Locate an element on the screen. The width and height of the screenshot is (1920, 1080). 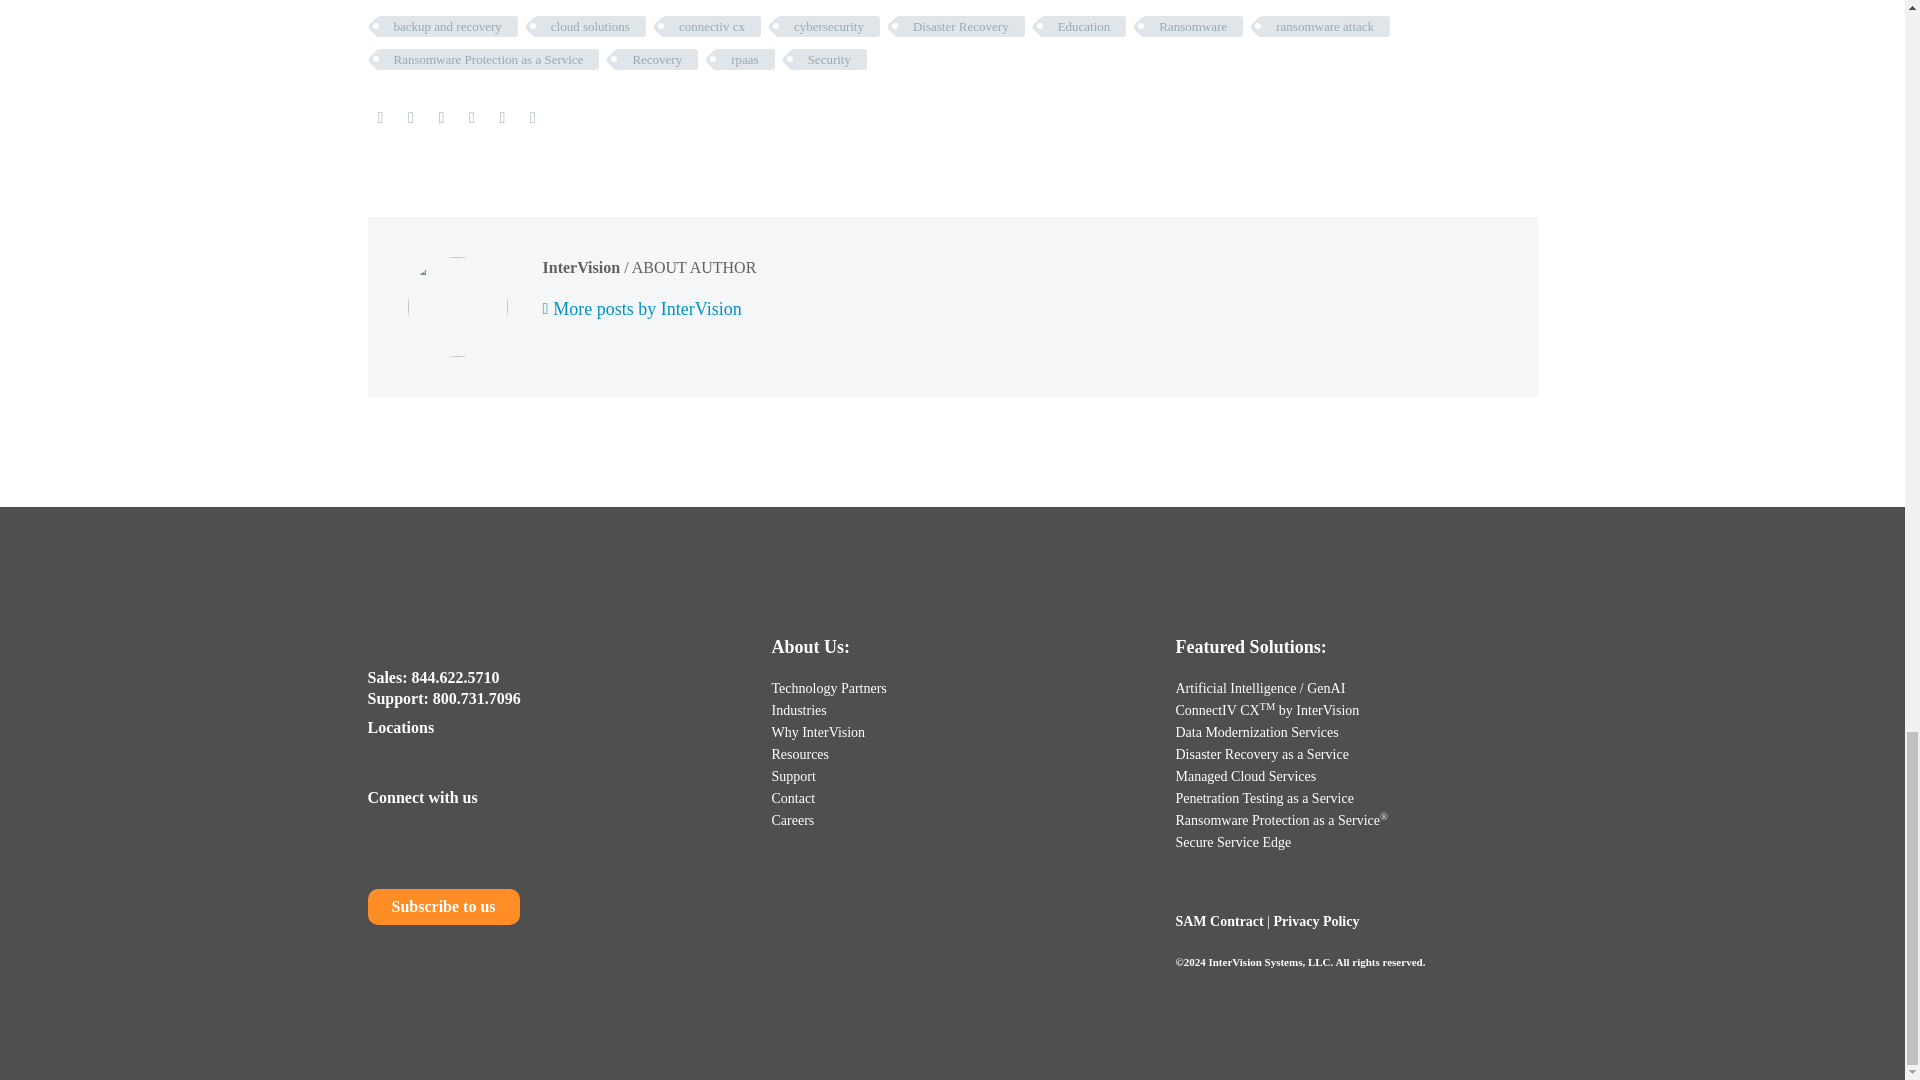
Pinterest is located at coordinates (441, 118).